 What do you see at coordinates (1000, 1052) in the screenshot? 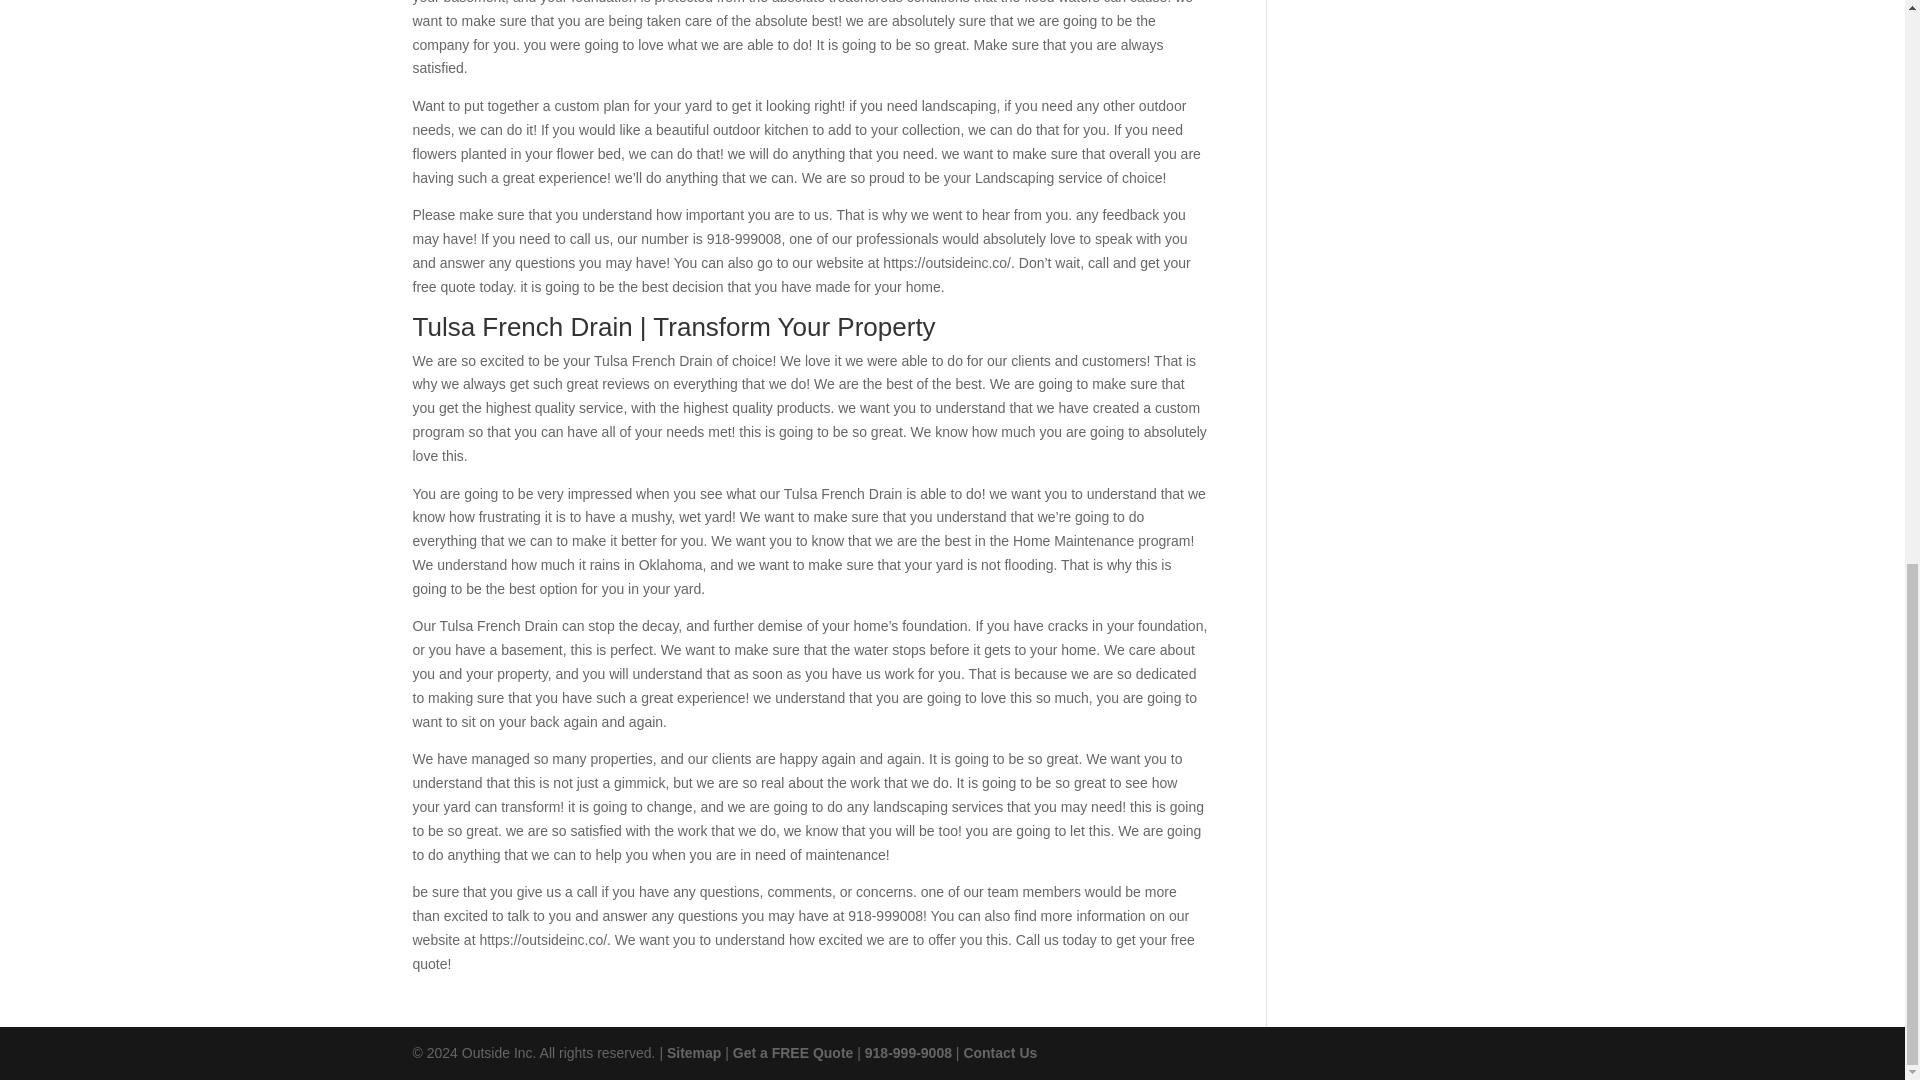
I see `Contact Us` at bounding box center [1000, 1052].